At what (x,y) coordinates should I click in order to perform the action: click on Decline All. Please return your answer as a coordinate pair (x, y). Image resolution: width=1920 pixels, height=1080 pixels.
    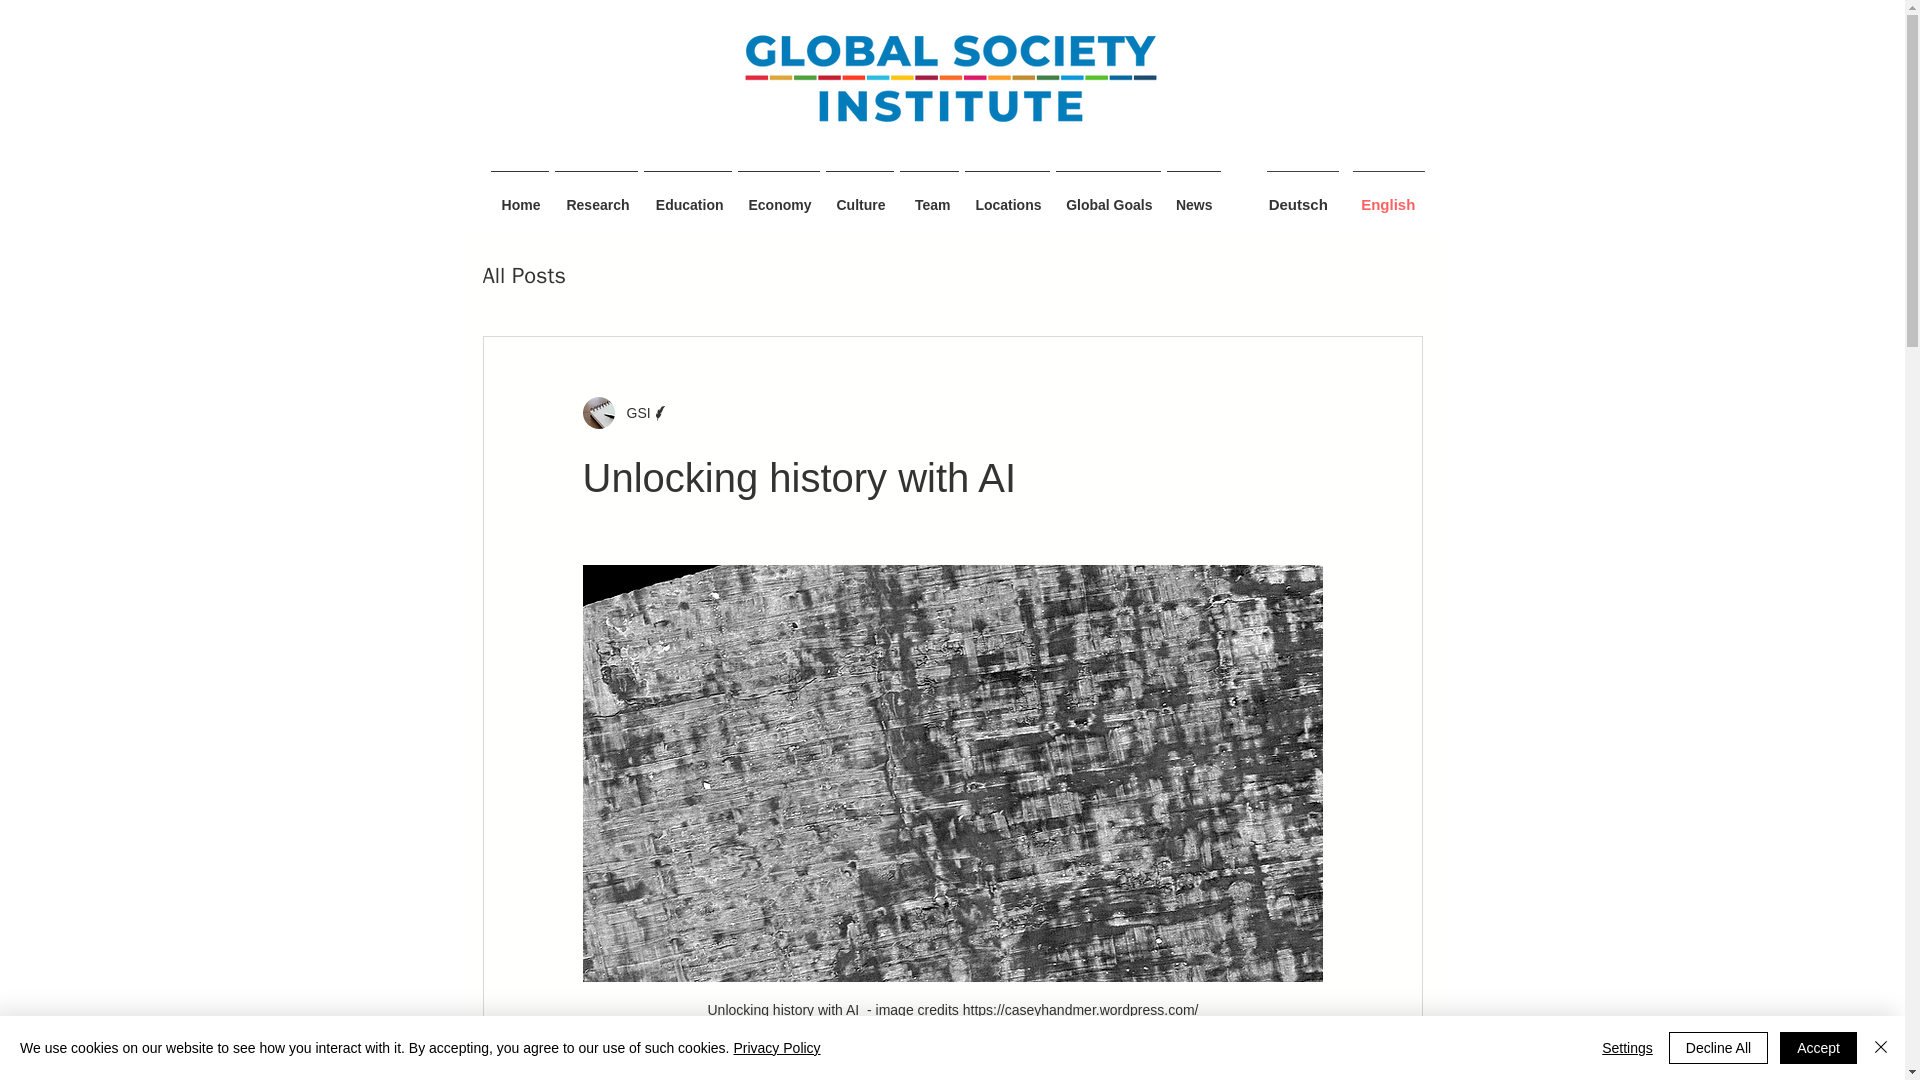
    Looking at the image, I should click on (1718, 1048).